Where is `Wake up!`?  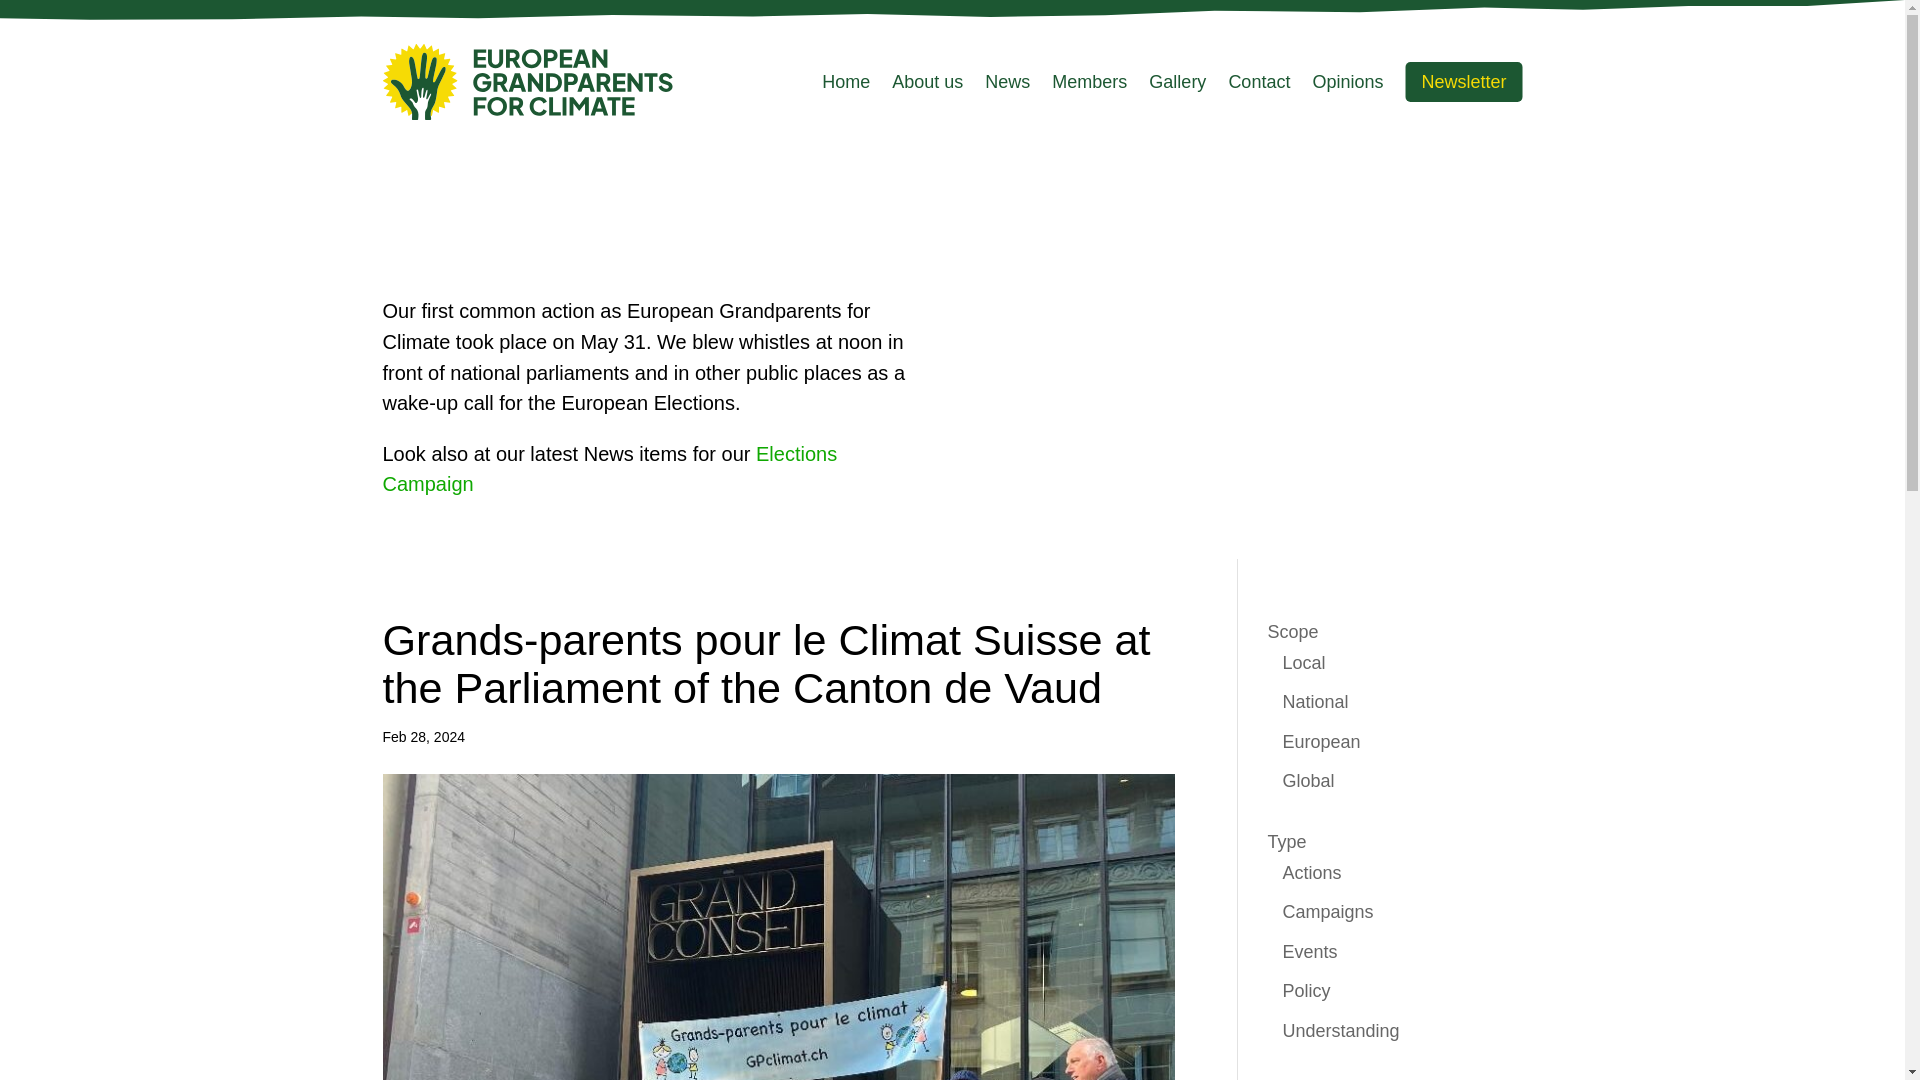
Wake up! is located at coordinates (1252, 328).